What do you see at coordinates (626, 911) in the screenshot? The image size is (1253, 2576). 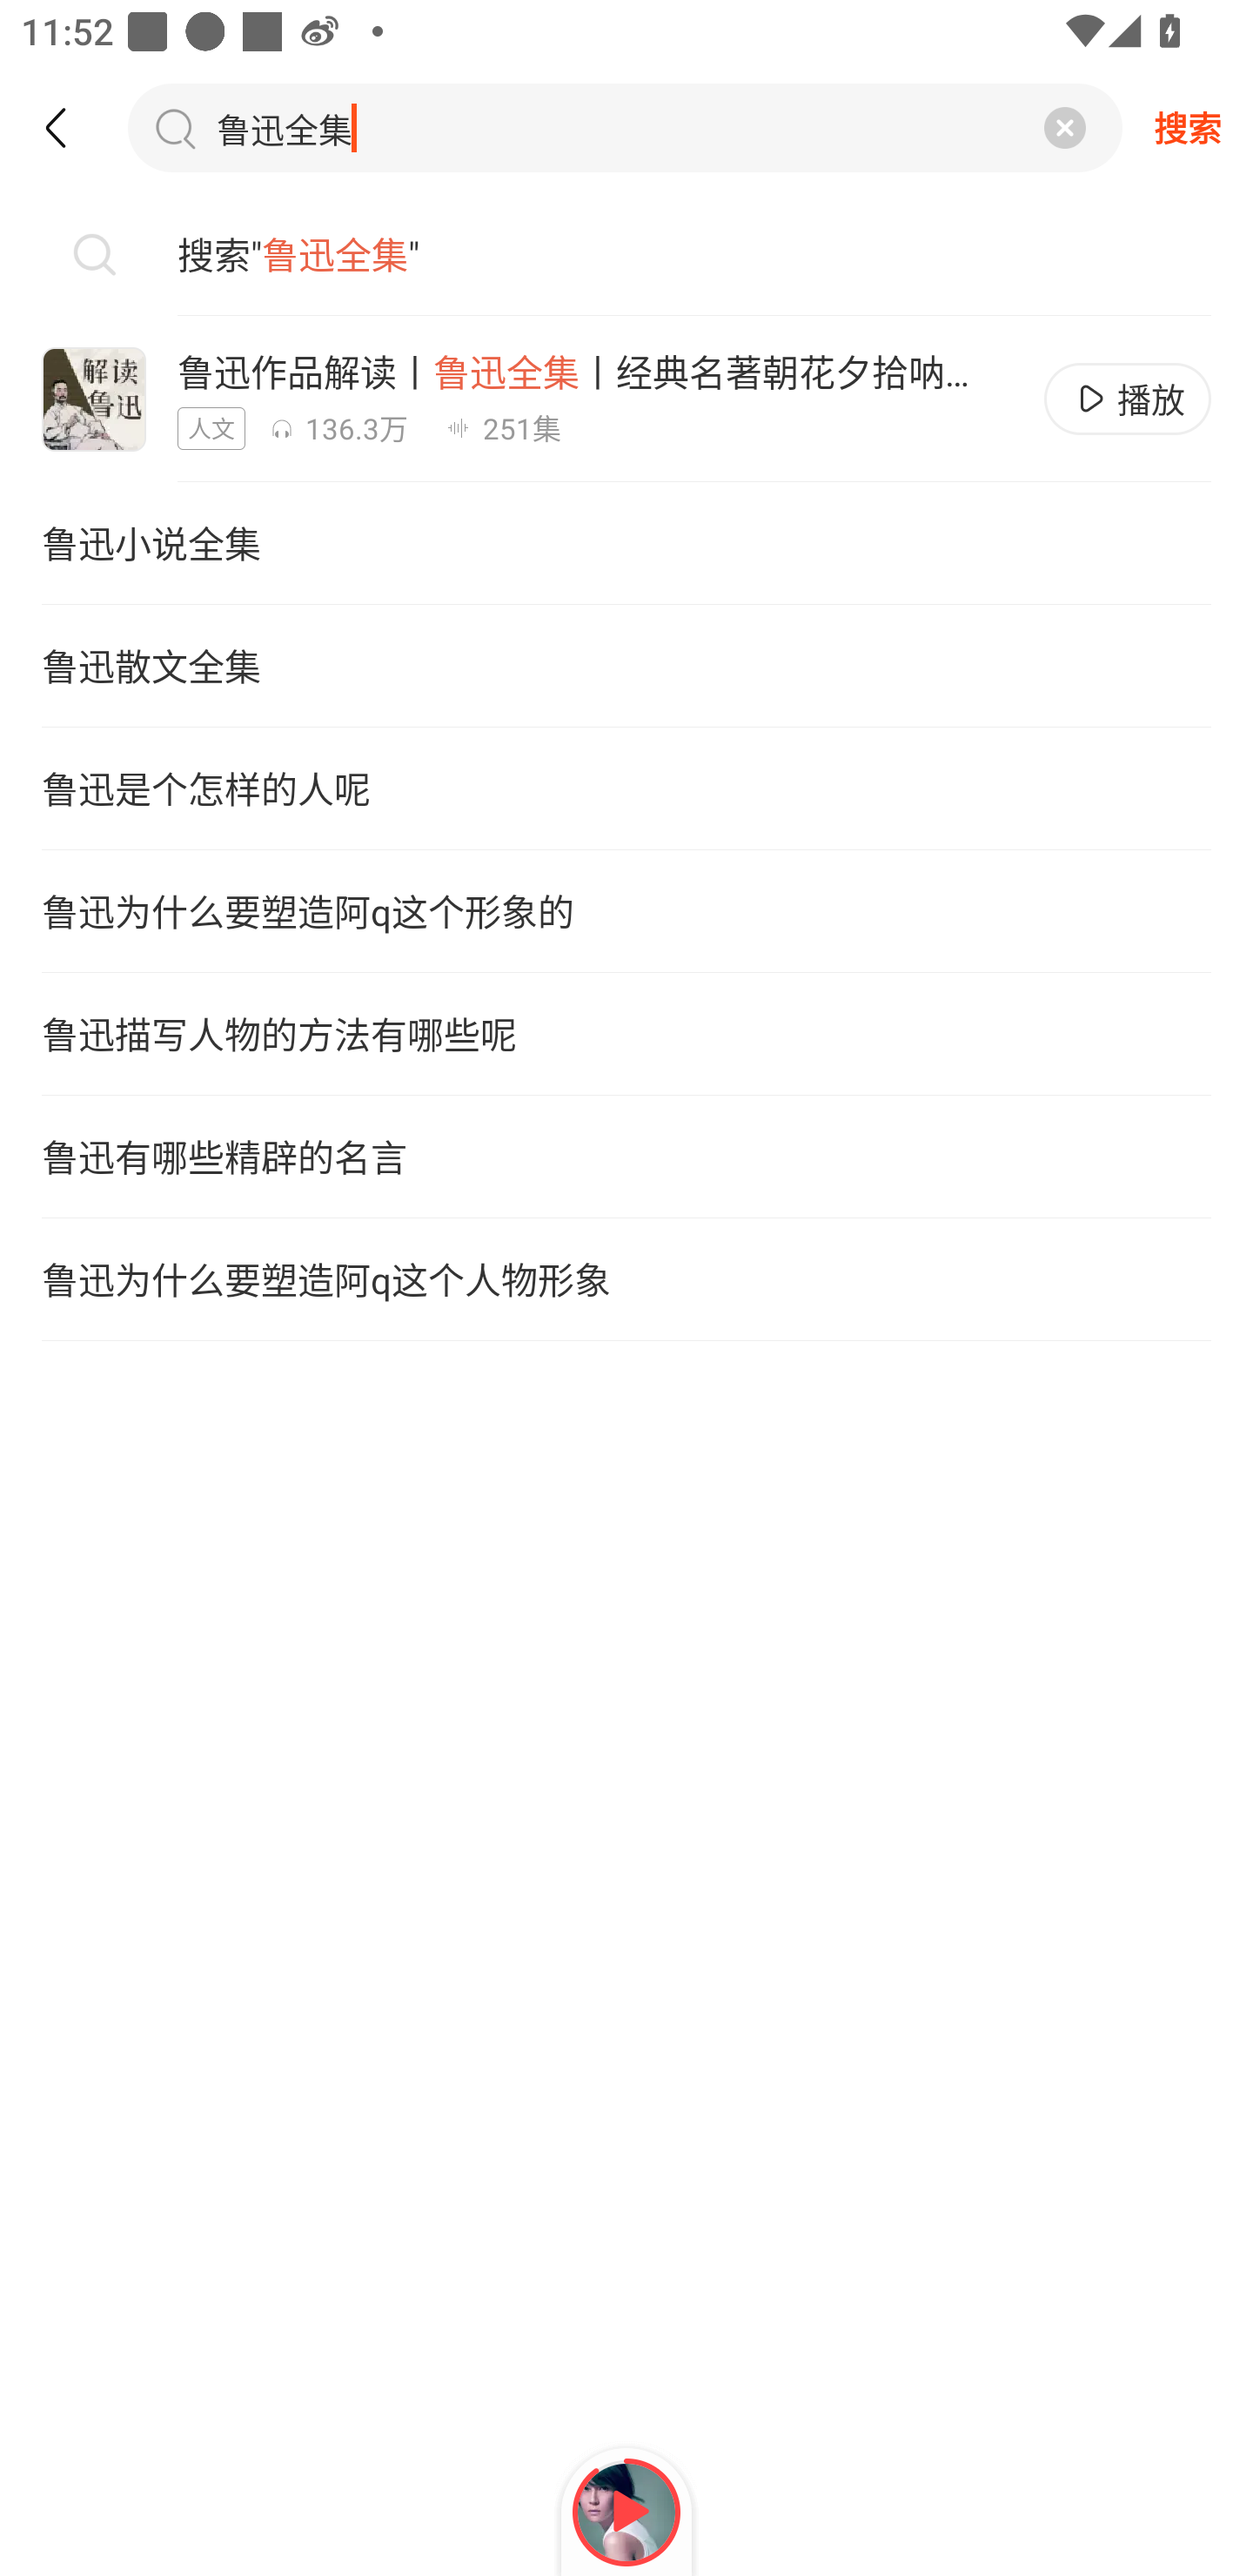 I see `鲁迅为什么要塑造阿q这个形象的` at bounding box center [626, 911].